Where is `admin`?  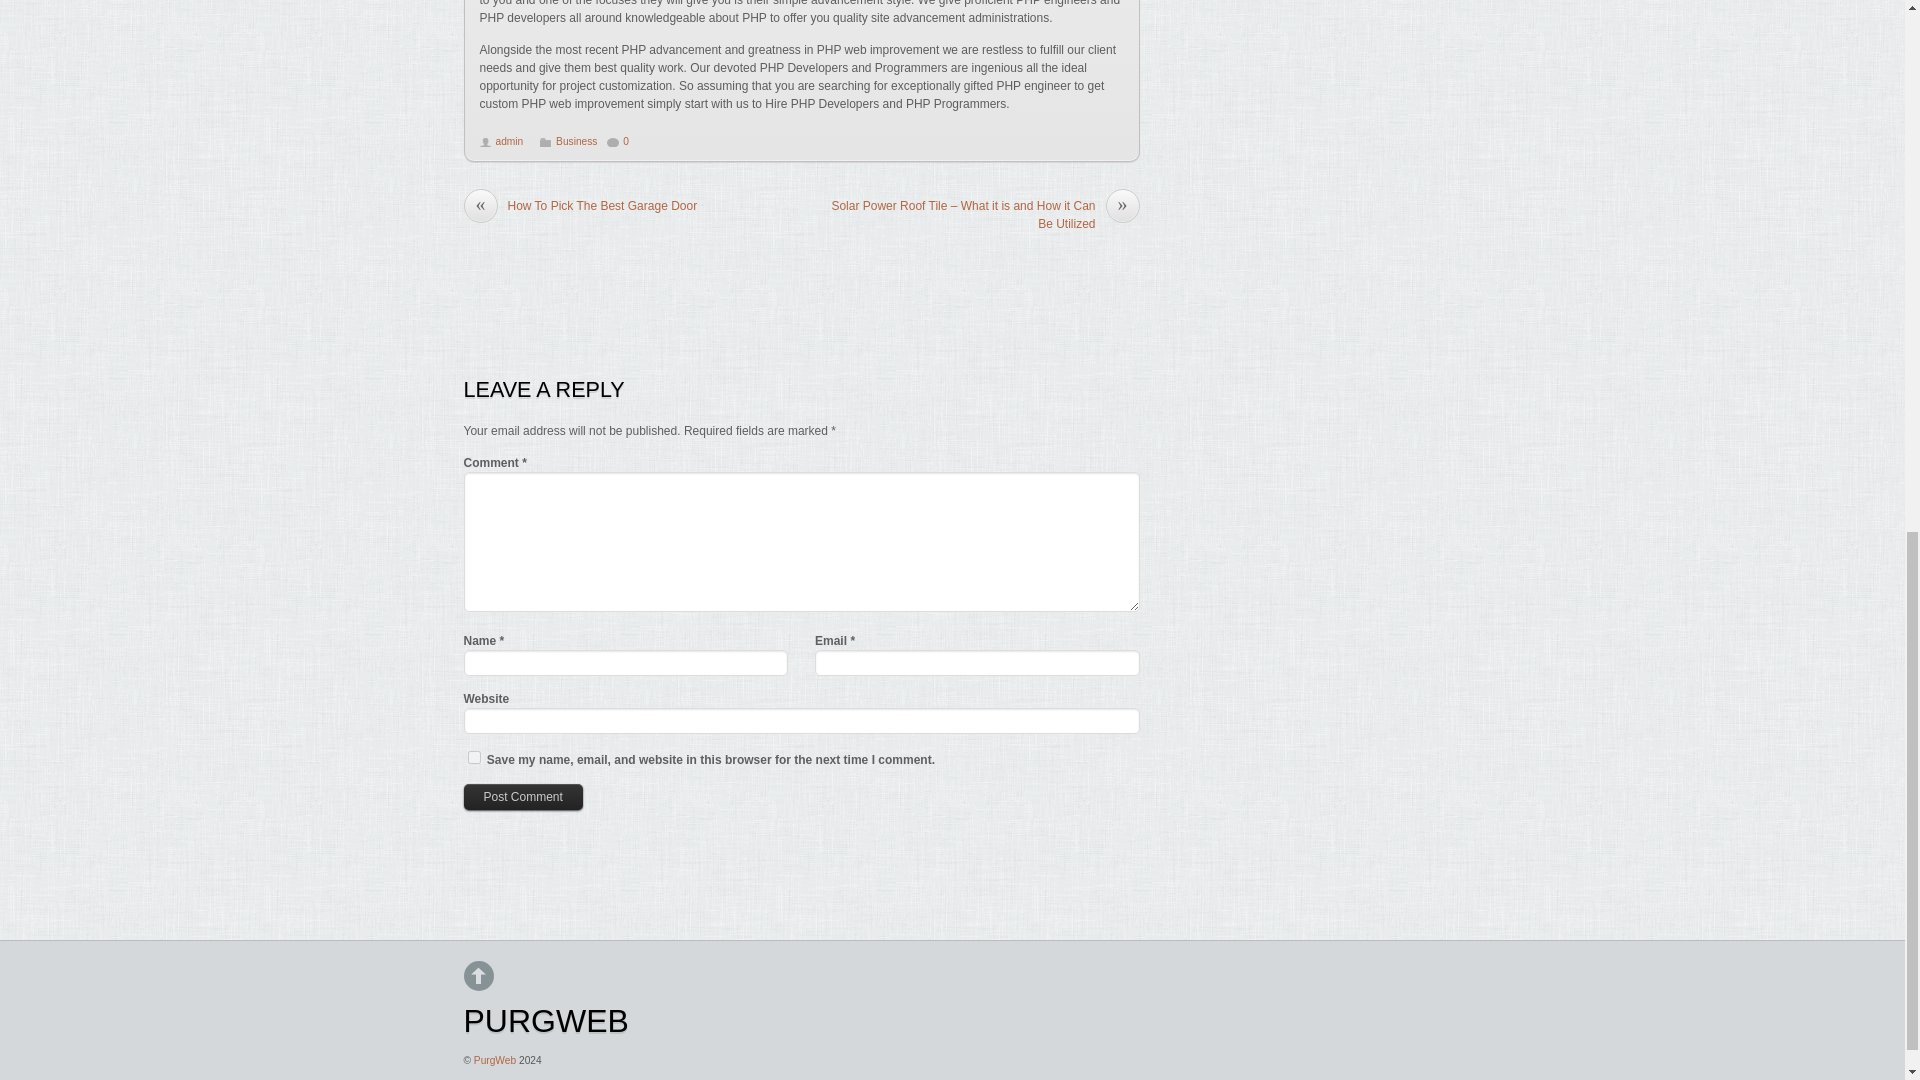
admin is located at coordinates (510, 141).